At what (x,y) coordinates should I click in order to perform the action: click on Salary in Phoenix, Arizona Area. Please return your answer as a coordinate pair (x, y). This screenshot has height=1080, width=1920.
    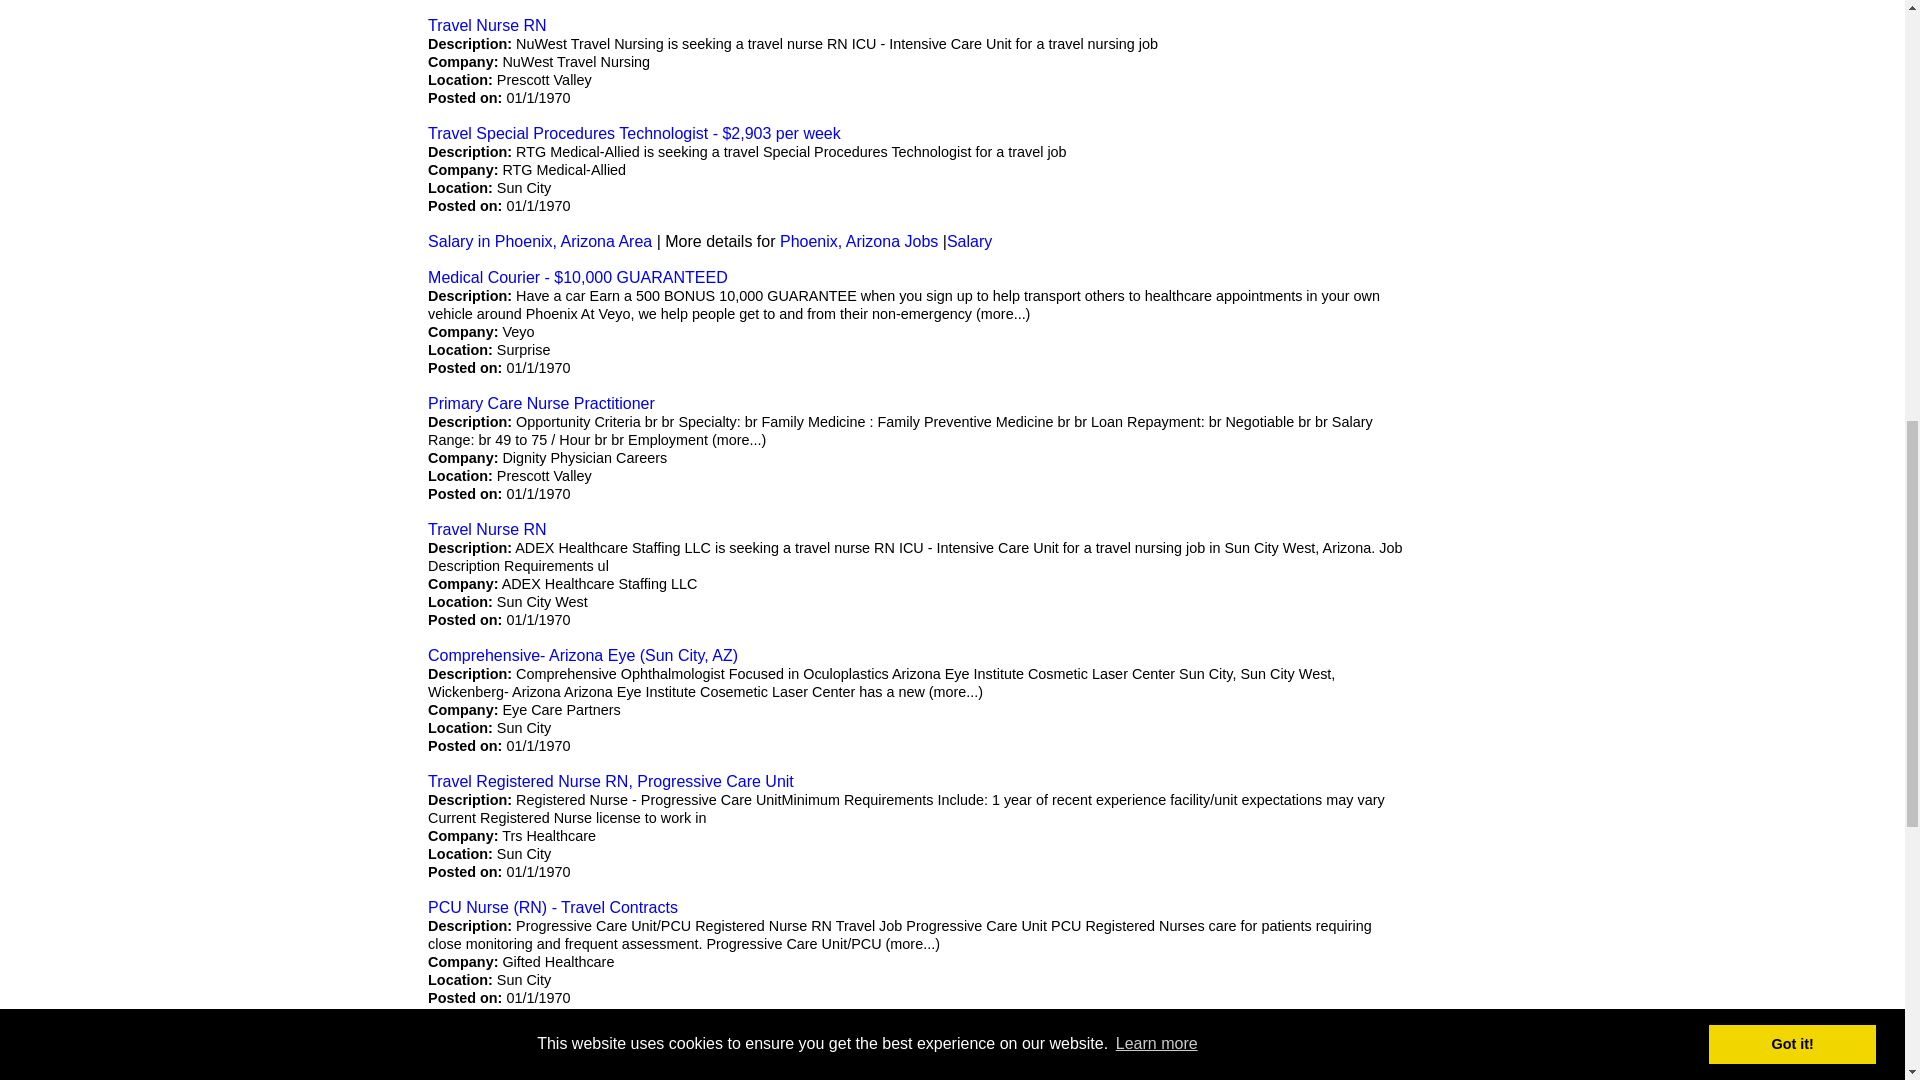
    Looking at the image, I should click on (540, 241).